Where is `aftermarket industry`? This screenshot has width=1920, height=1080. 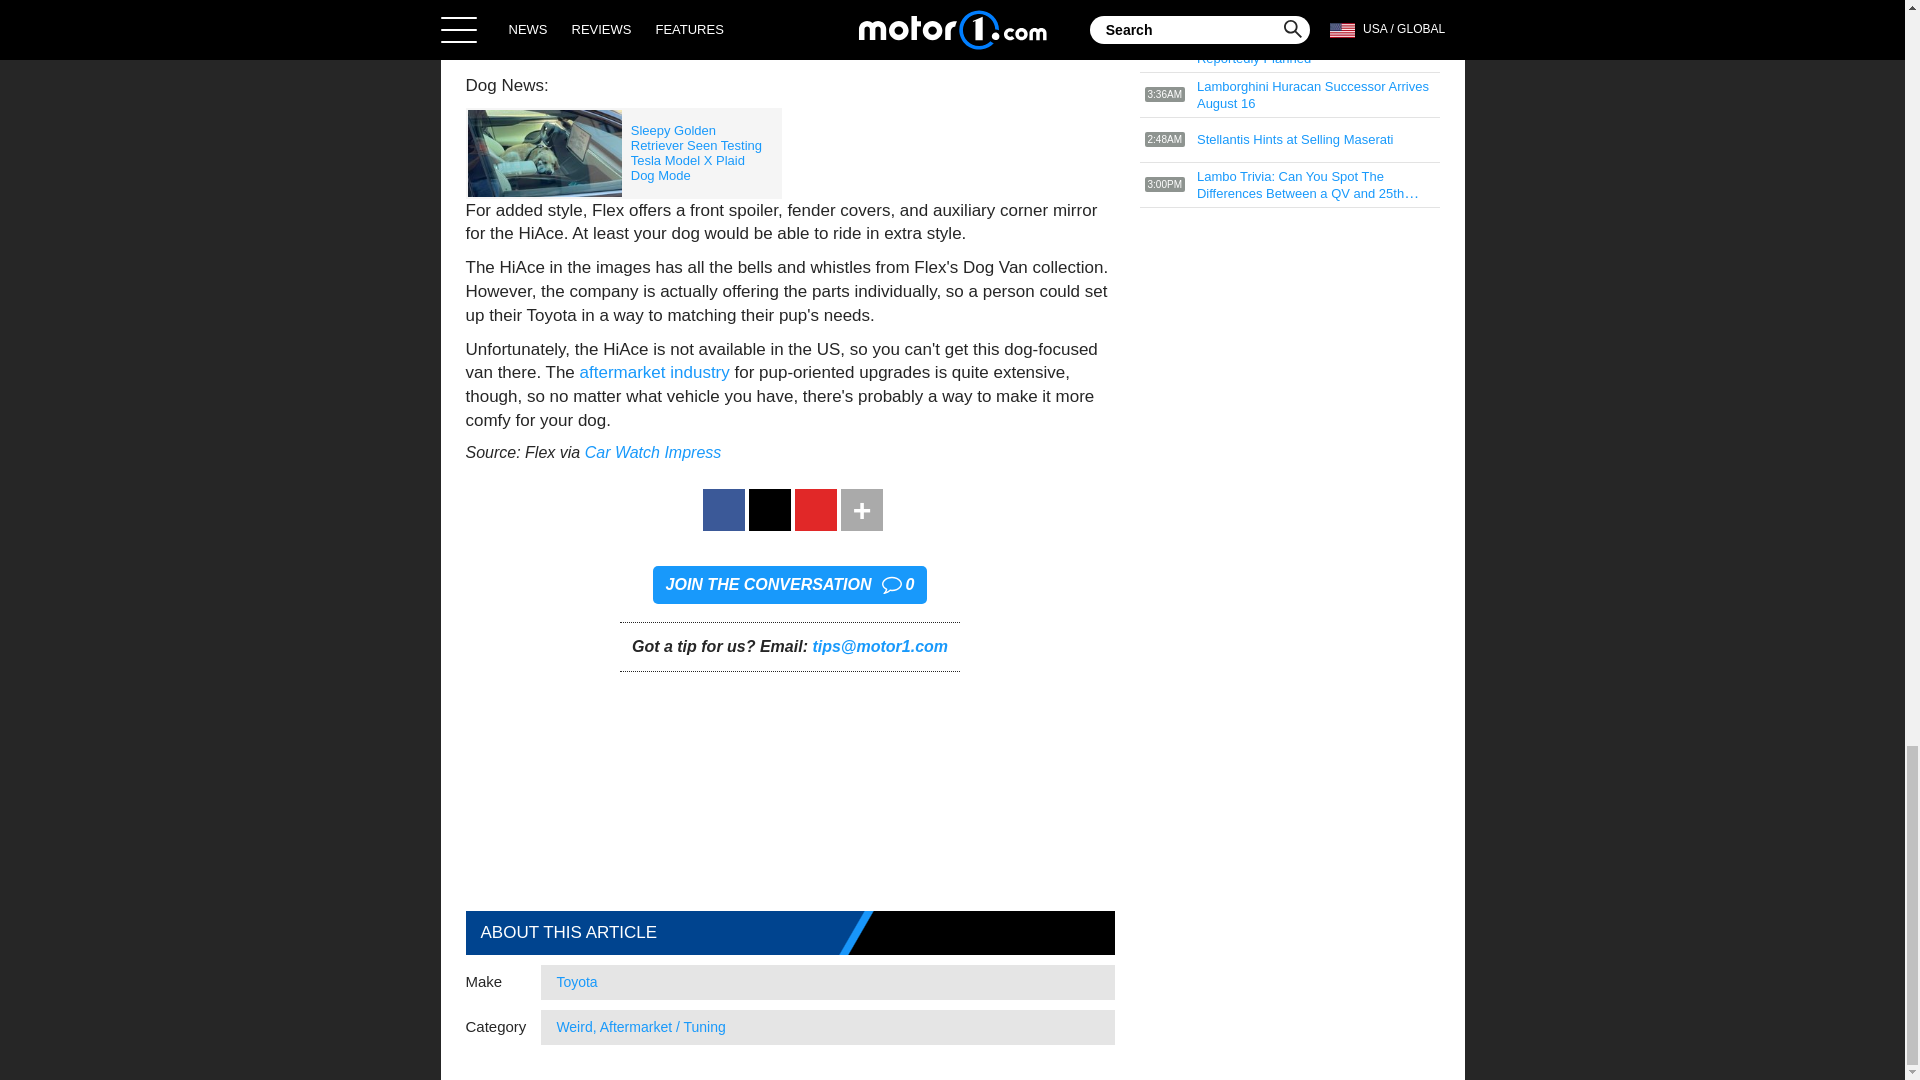
aftermarket industry is located at coordinates (654, 372).